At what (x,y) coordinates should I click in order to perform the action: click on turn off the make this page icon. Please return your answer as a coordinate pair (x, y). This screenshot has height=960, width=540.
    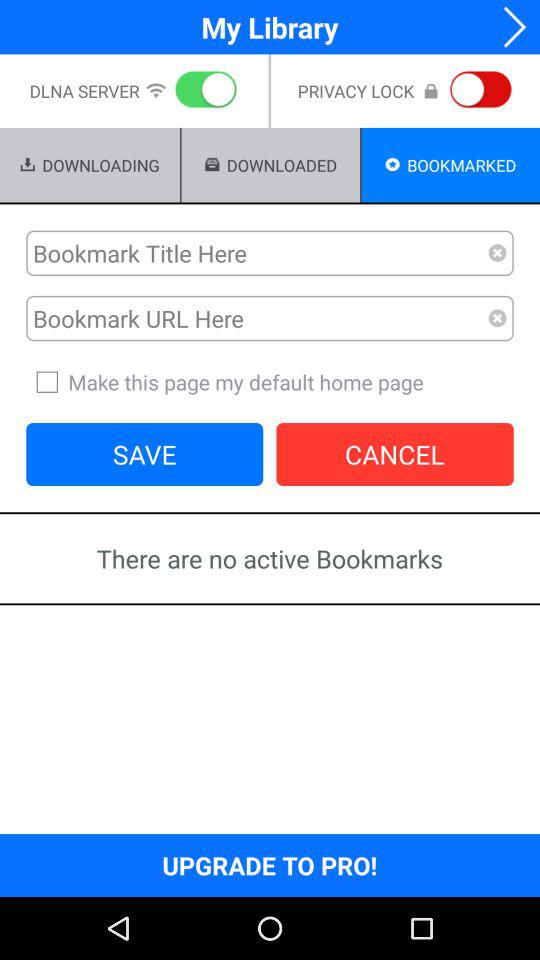
    Looking at the image, I should click on (270, 382).